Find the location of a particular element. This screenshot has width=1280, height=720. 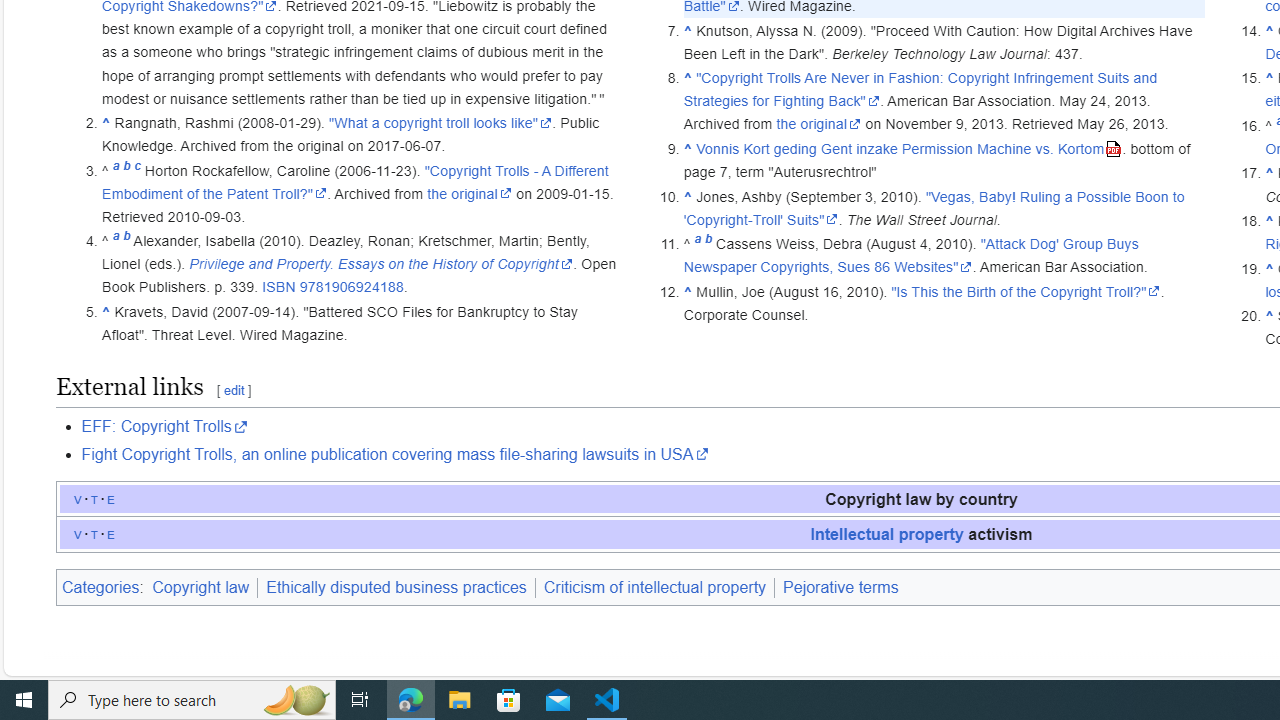

Intellectual property is located at coordinates (886, 533).